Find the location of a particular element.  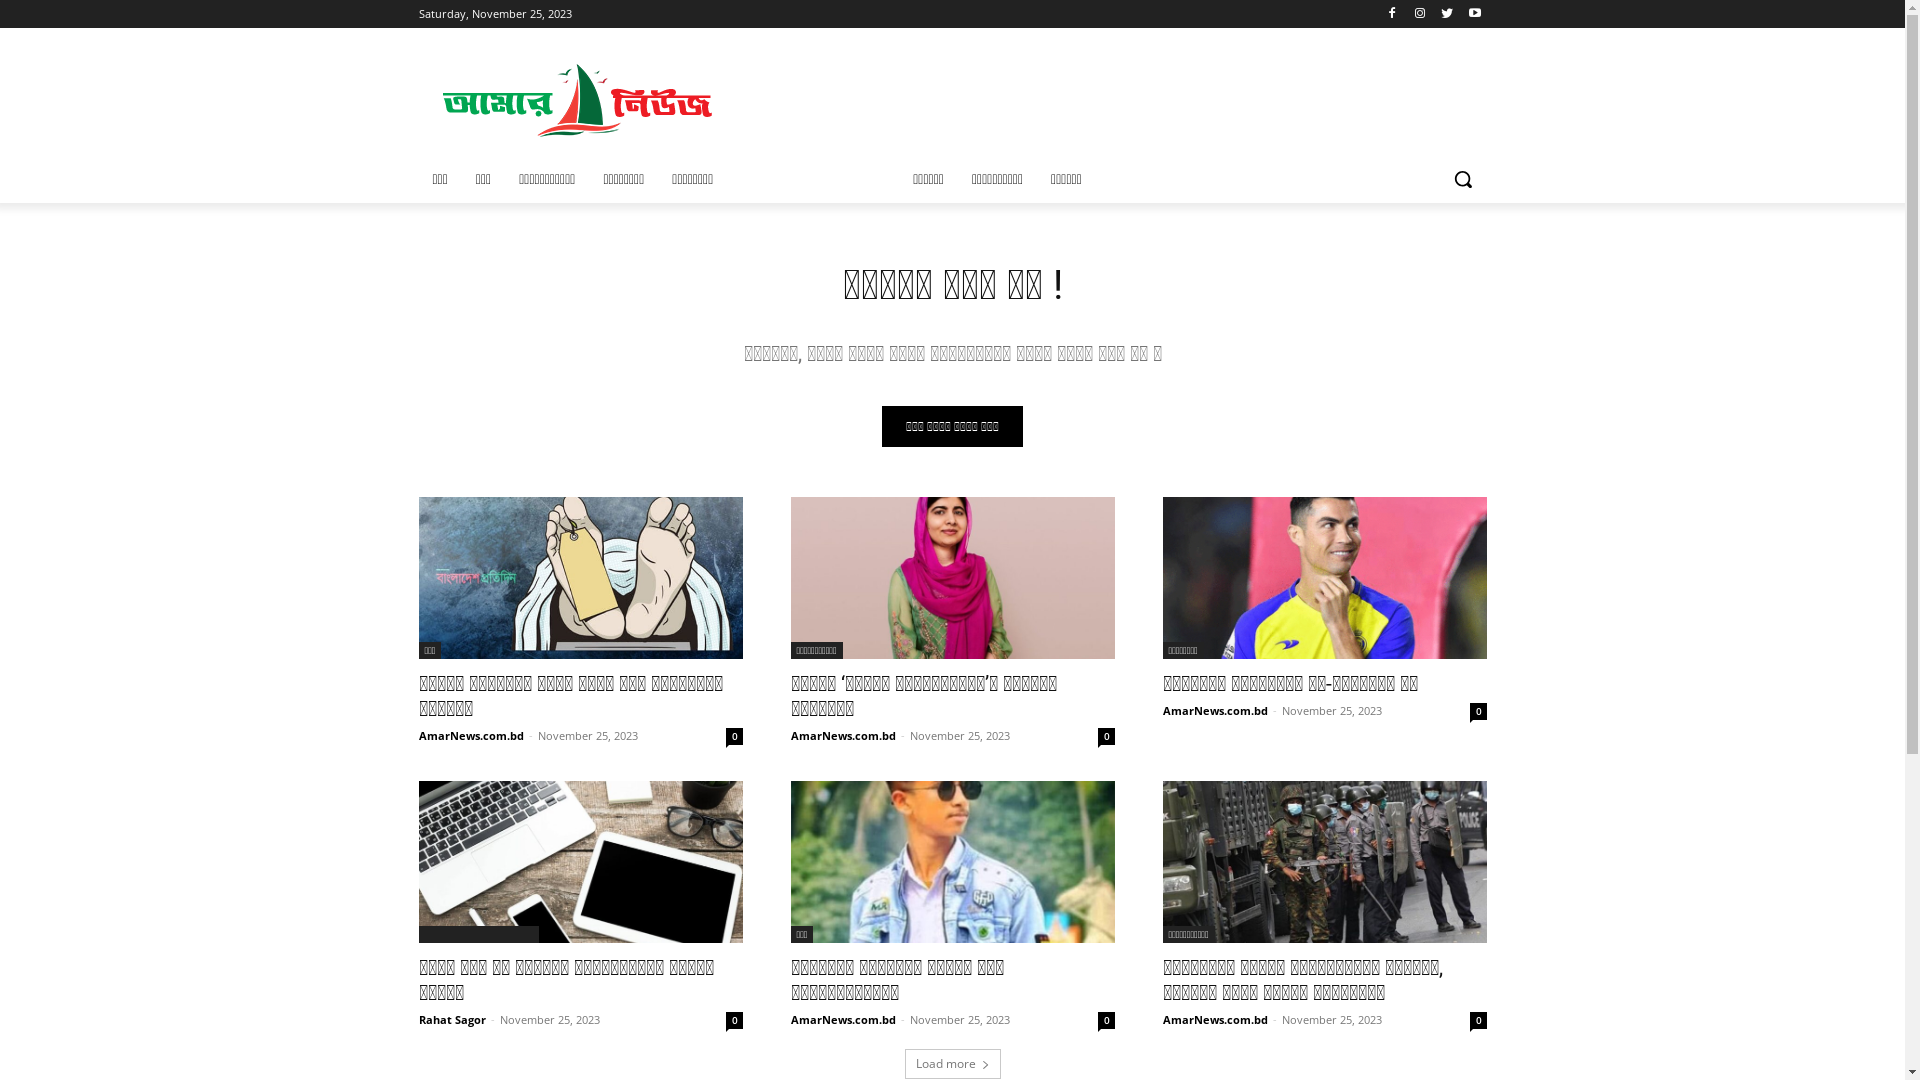

Twitter is located at coordinates (1448, 14).